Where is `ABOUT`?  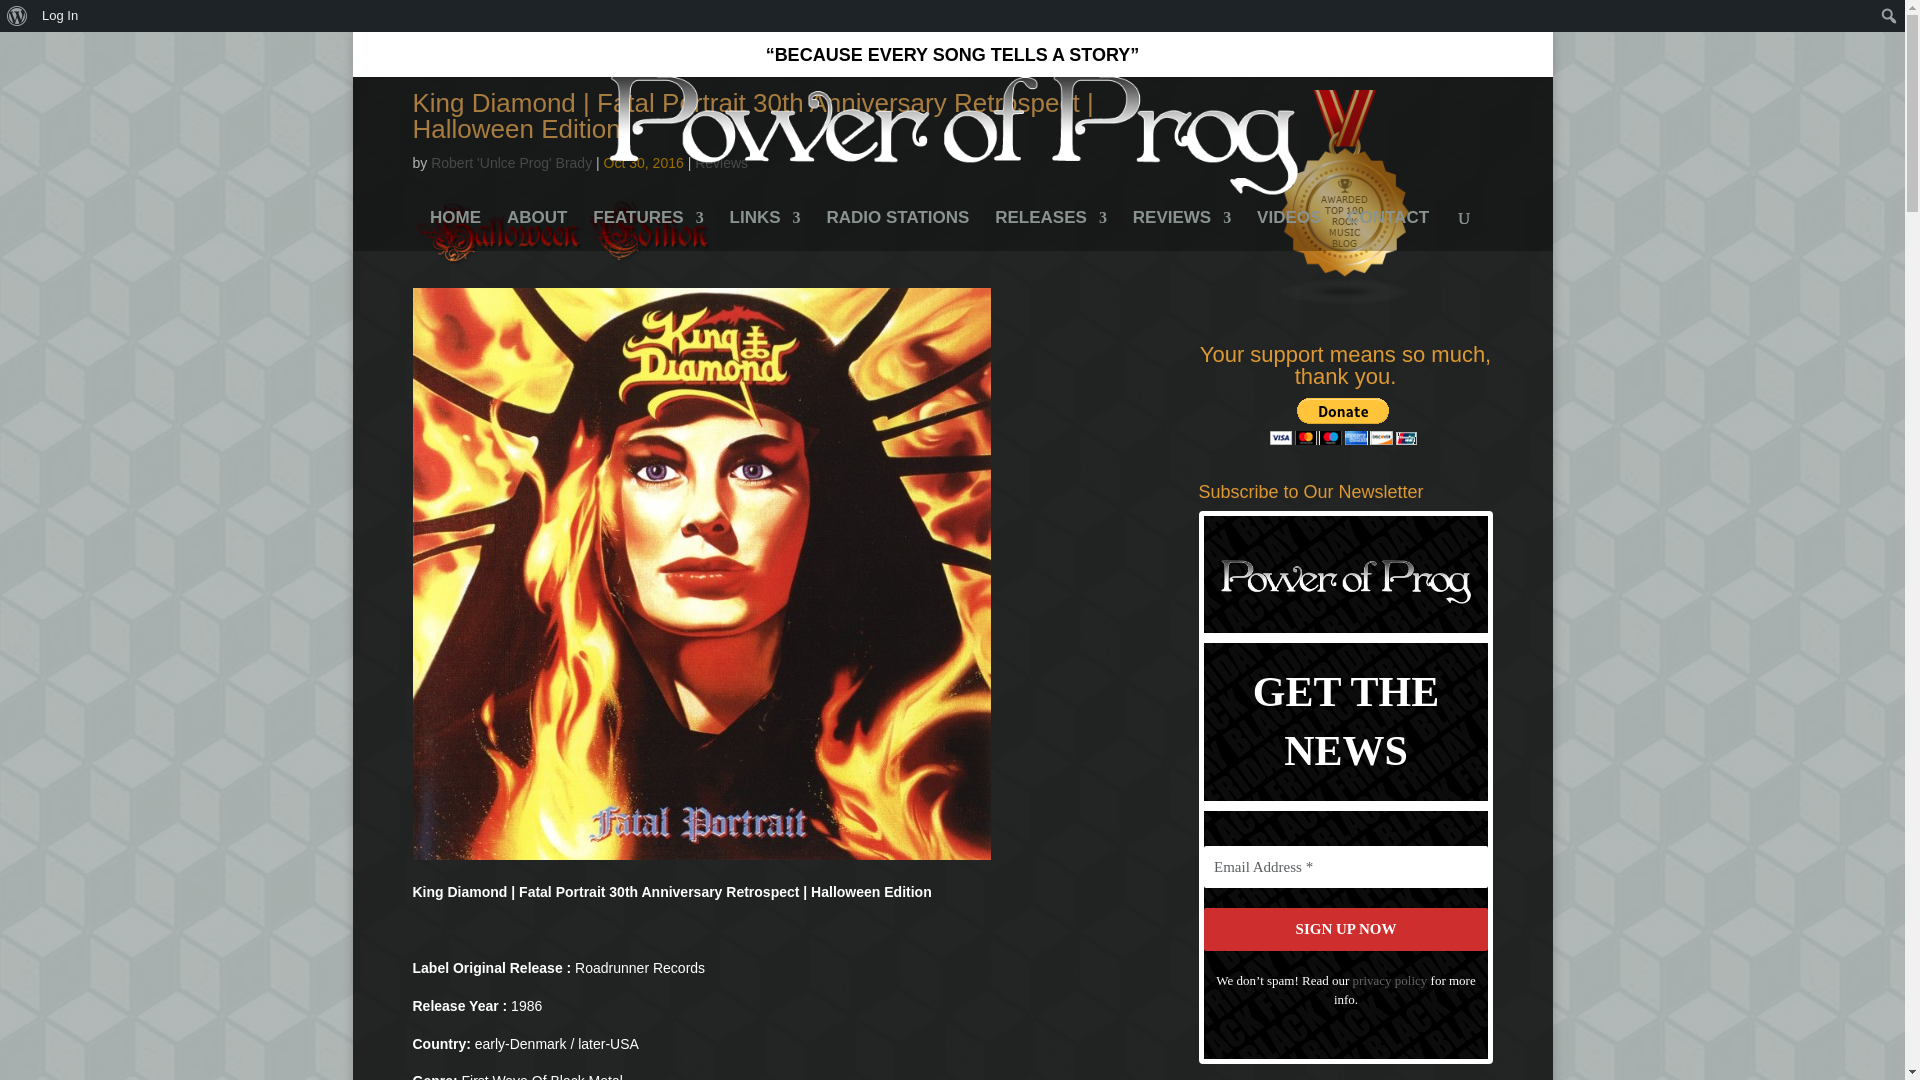
ABOUT is located at coordinates (536, 230).